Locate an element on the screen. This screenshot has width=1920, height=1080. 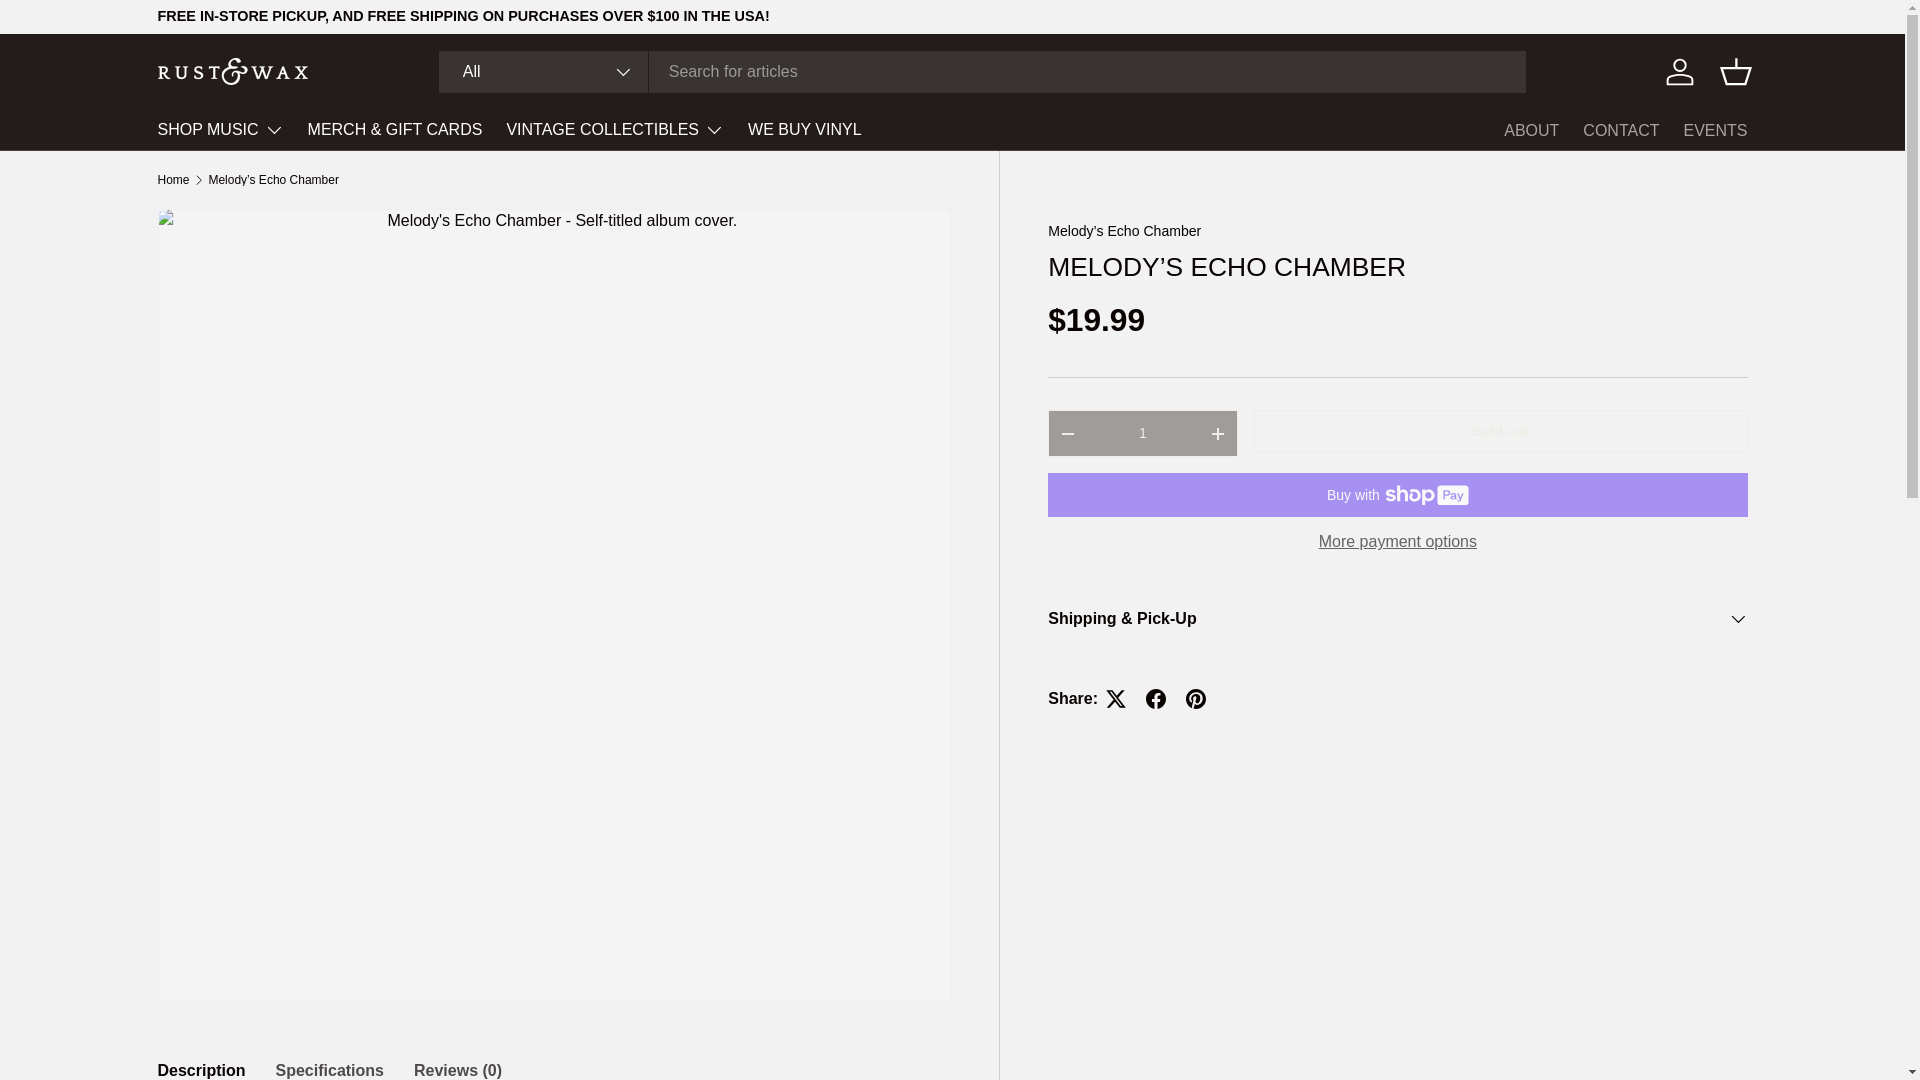
Skip to content is located at coordinates (90, 28).